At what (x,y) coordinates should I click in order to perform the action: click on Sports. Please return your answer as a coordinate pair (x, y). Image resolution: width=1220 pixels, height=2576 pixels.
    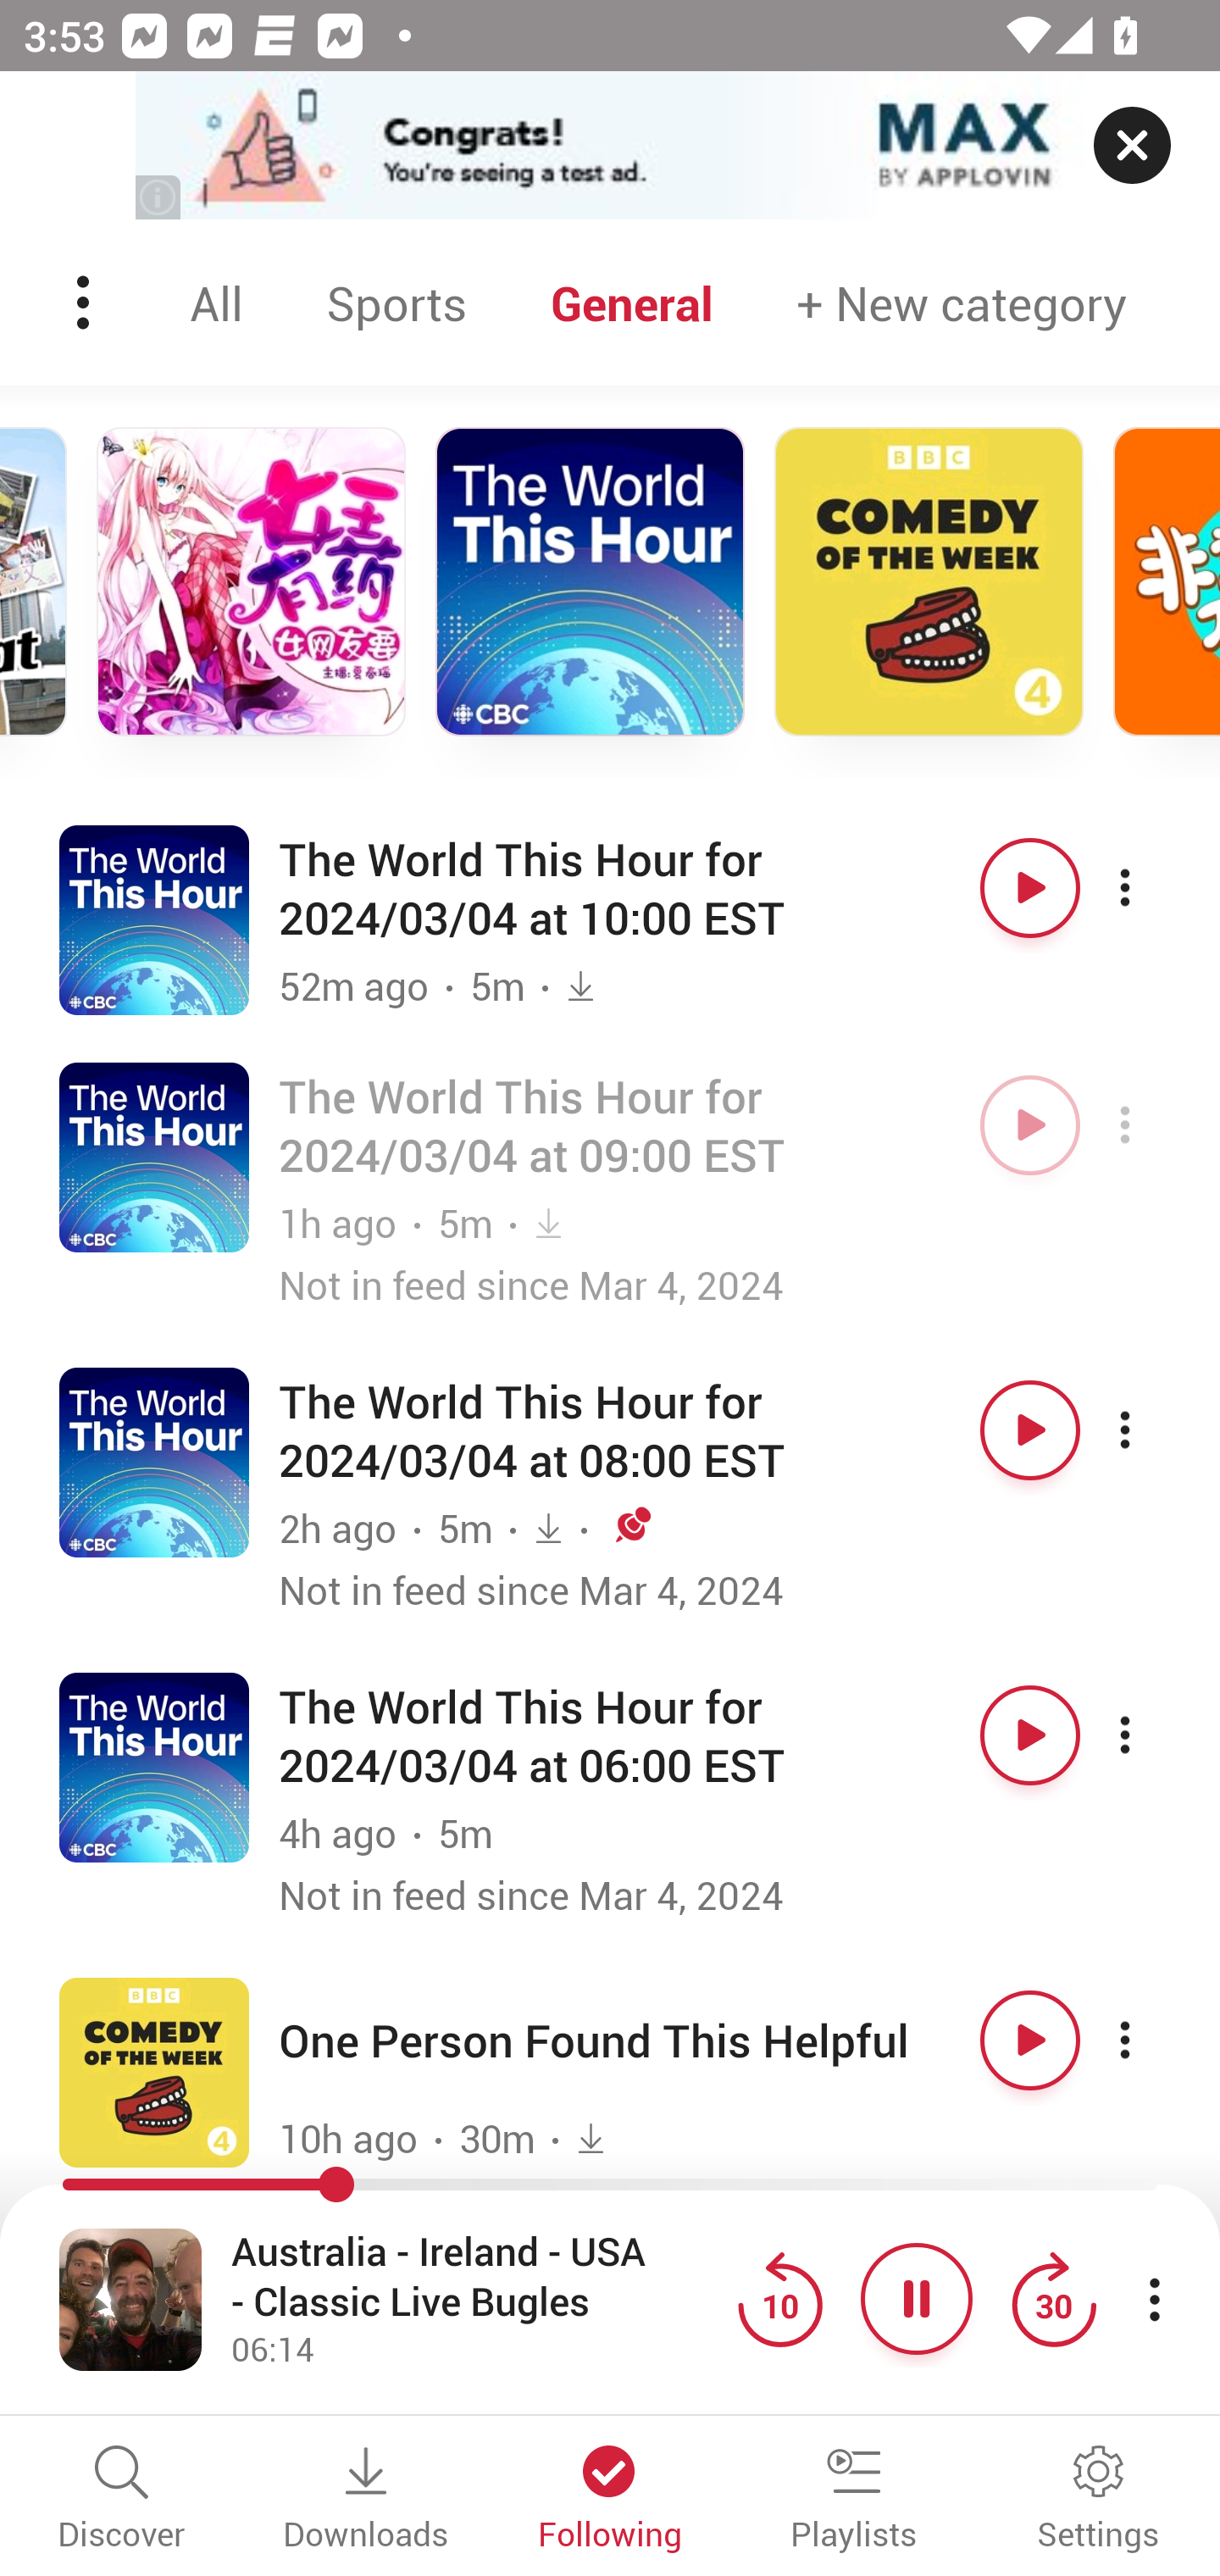
    Looking at the image, I should click on (396, 303).